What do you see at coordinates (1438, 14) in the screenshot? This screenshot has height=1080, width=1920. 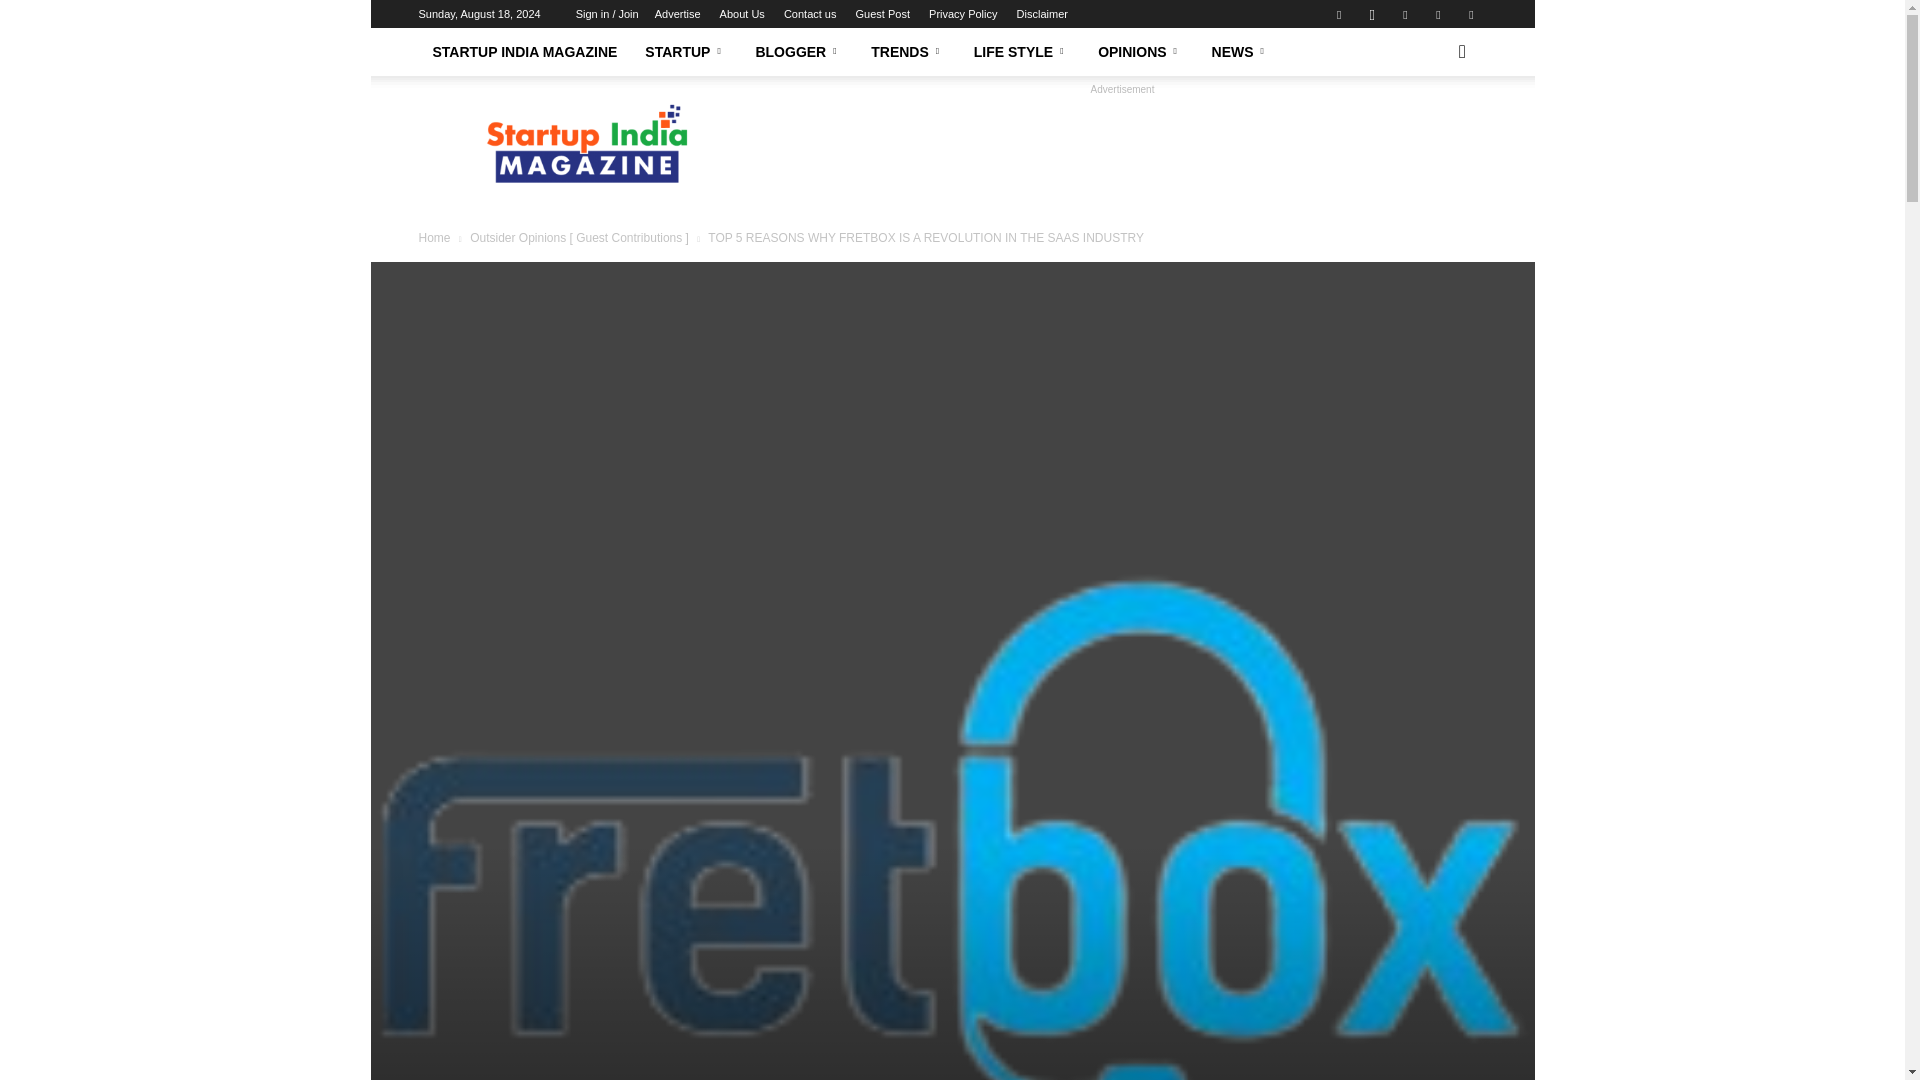 I see `Tumblr` at bounding box center [1438, 14].